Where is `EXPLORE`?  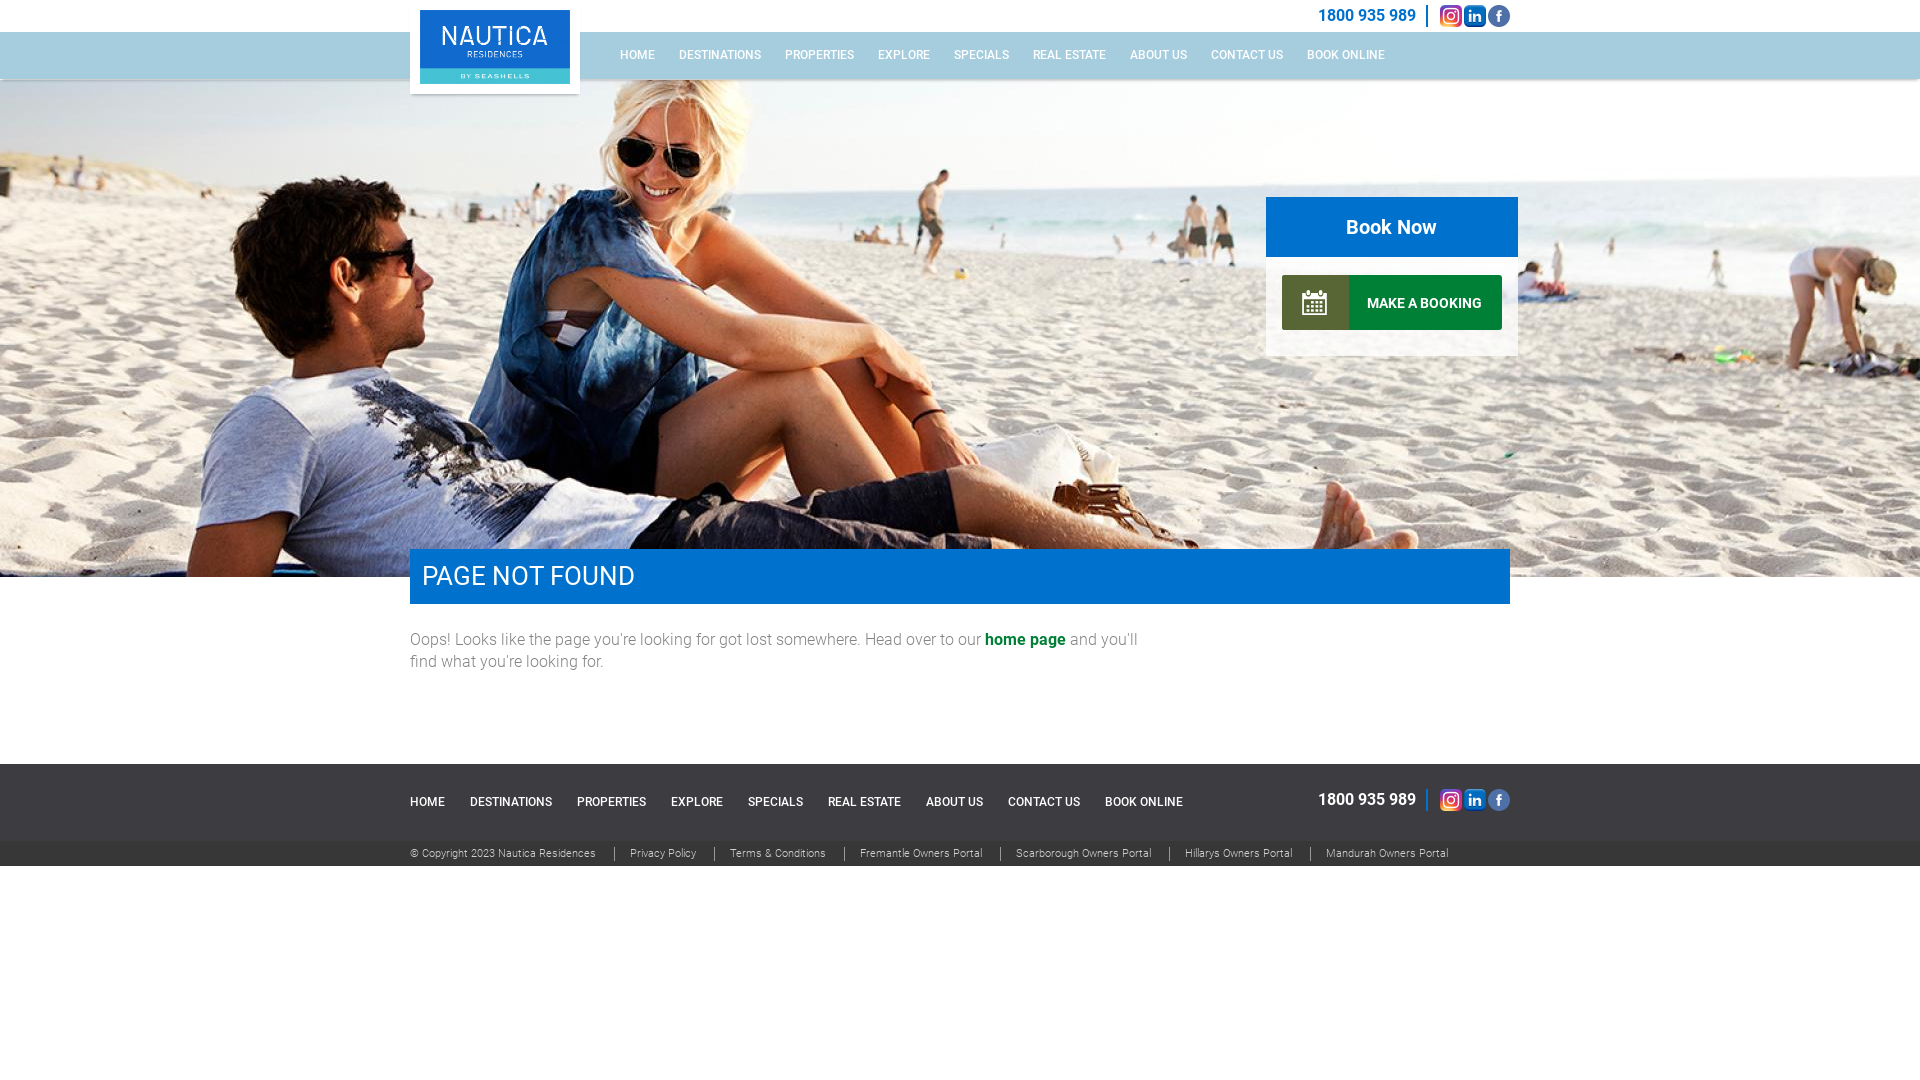 EXPLORE is located at coordinates (904, 56).